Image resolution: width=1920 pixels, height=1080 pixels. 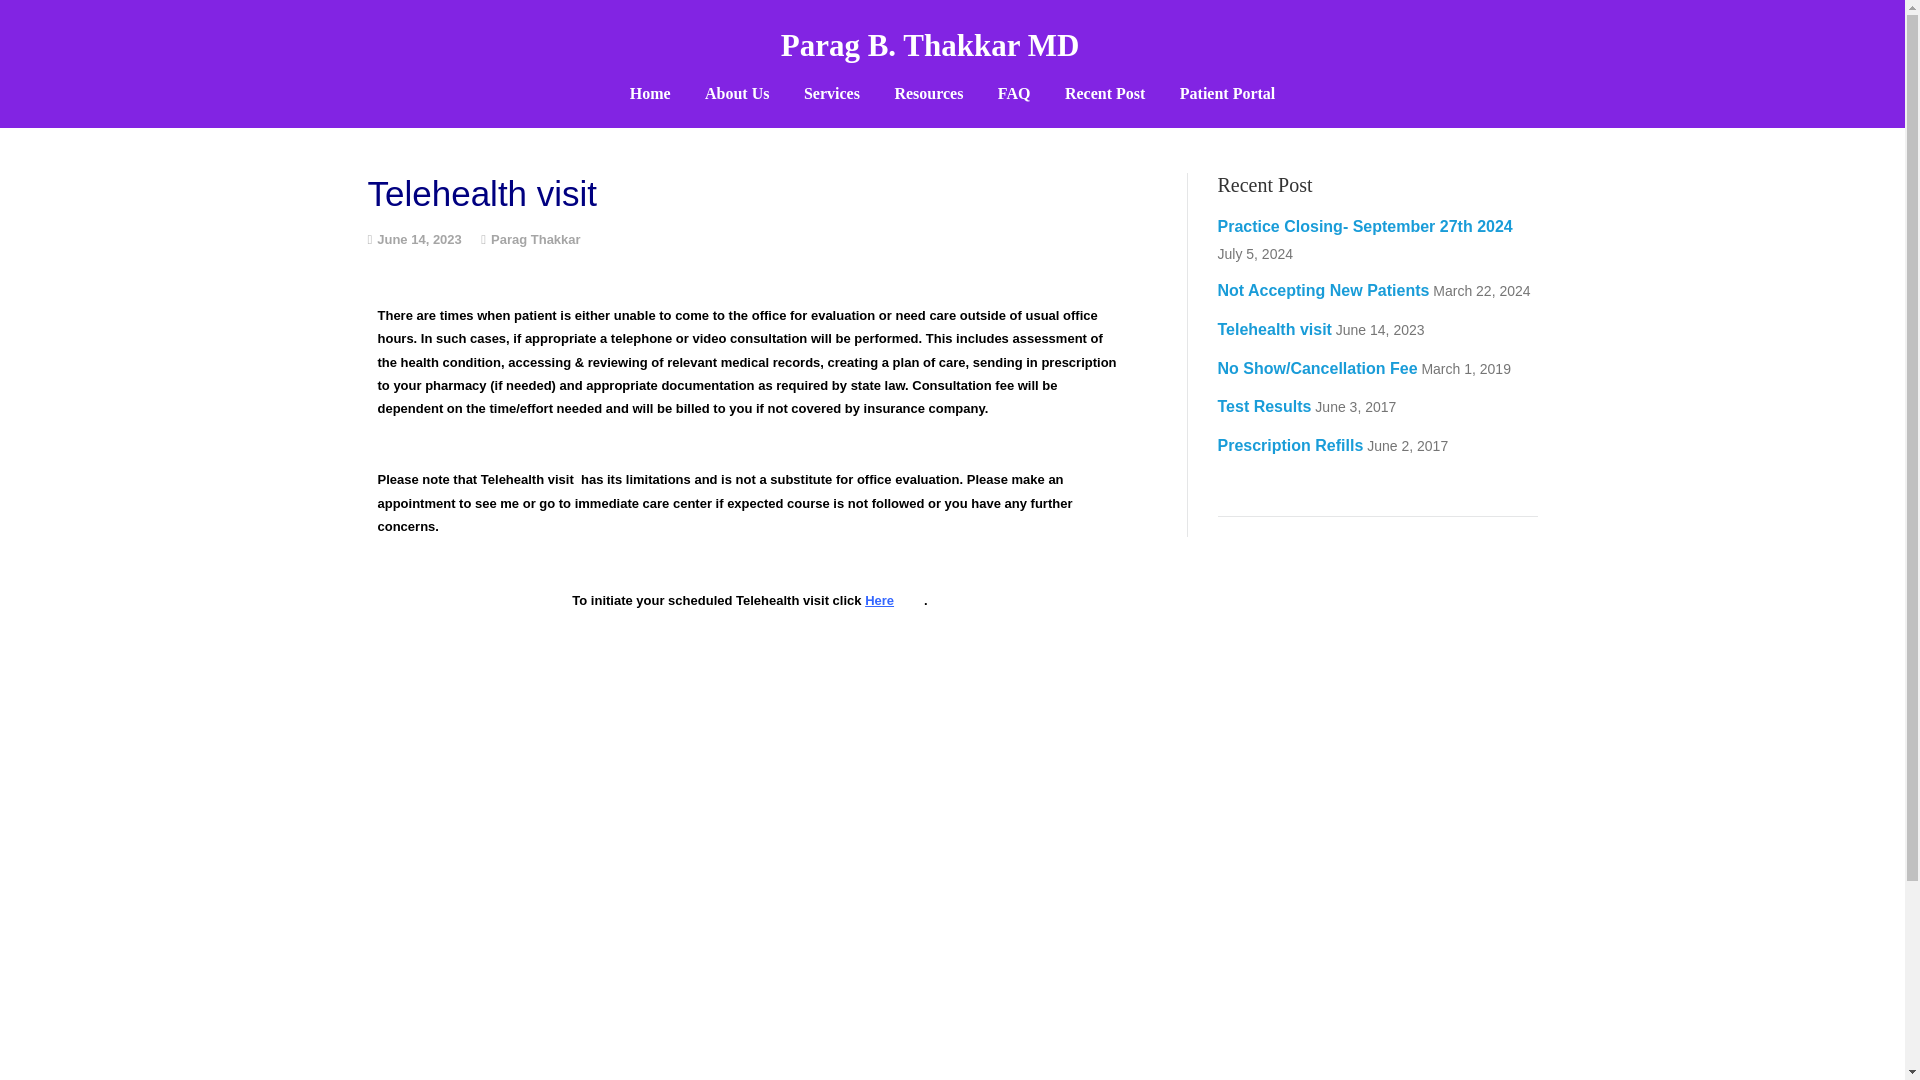 I want to click on About Us, so click(x=736, y=94).